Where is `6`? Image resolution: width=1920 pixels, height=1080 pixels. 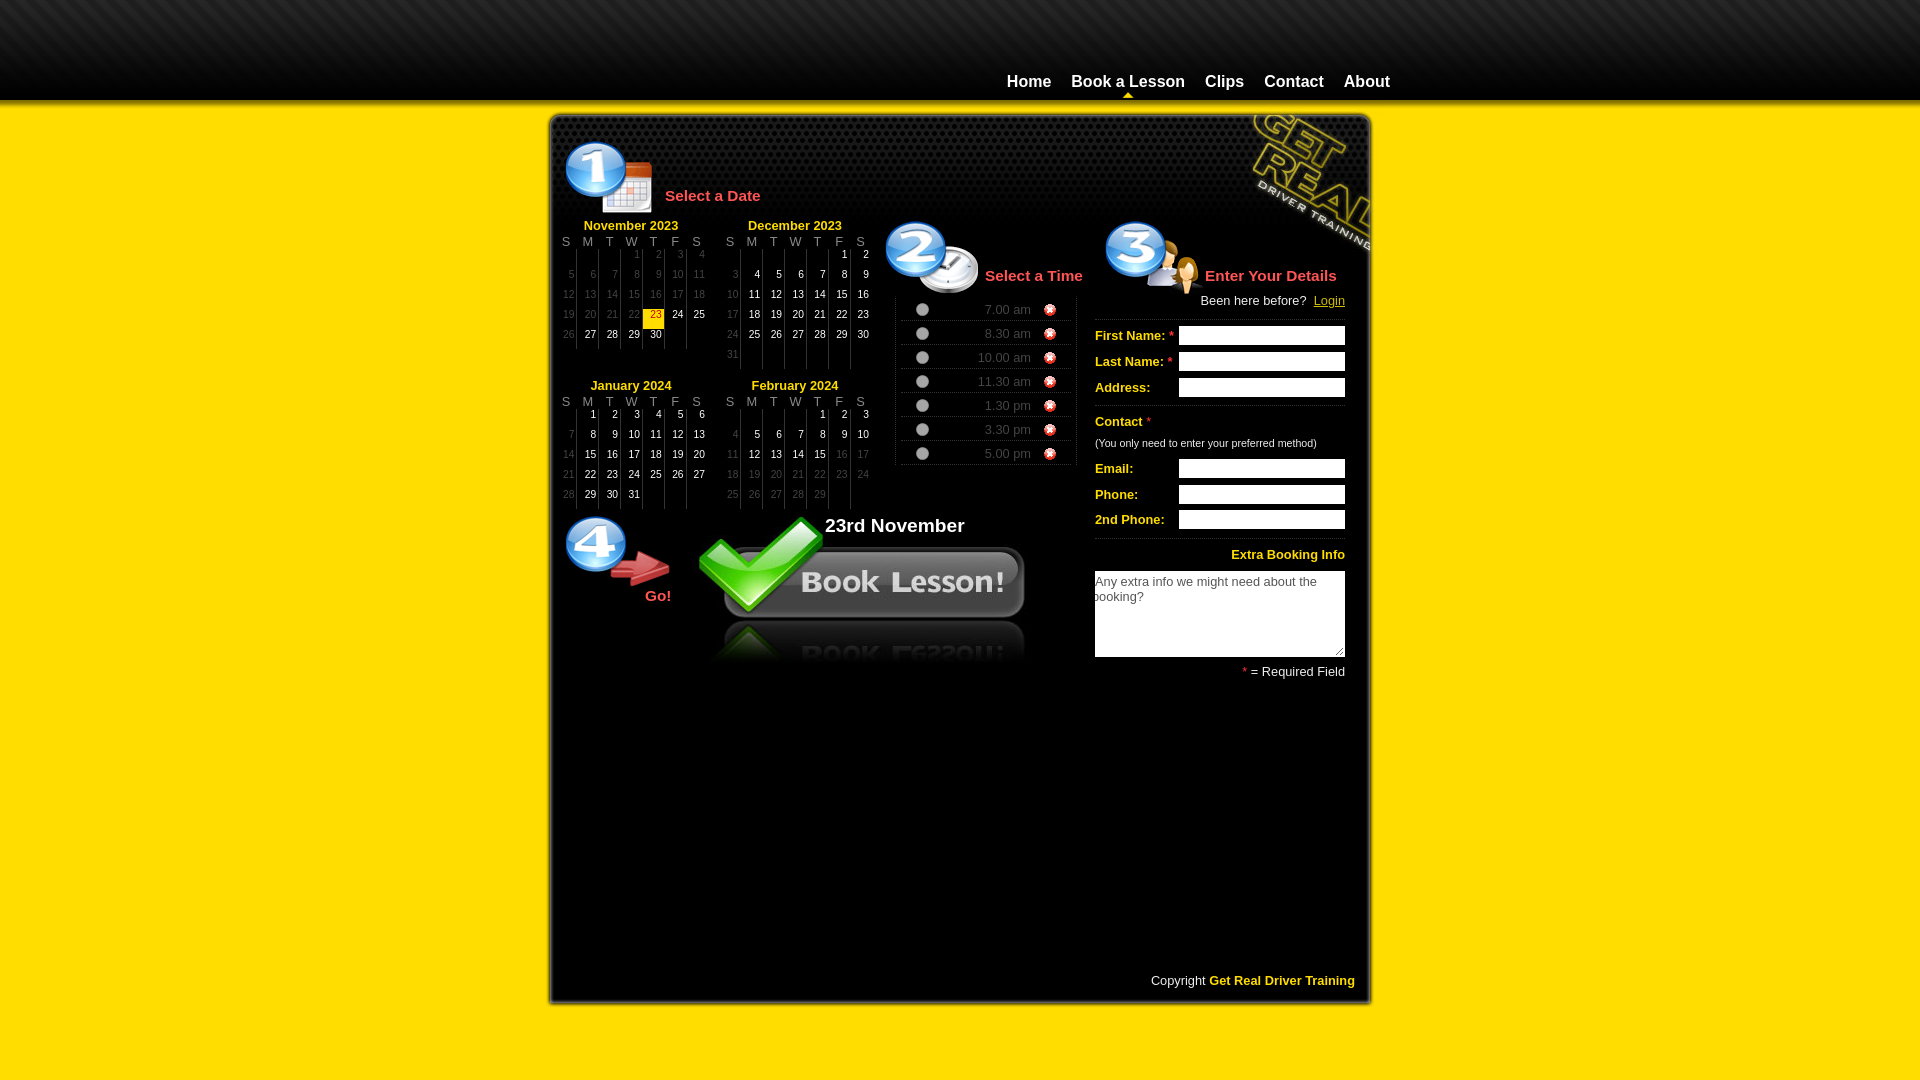 6 is located at coordinates (697, 419).